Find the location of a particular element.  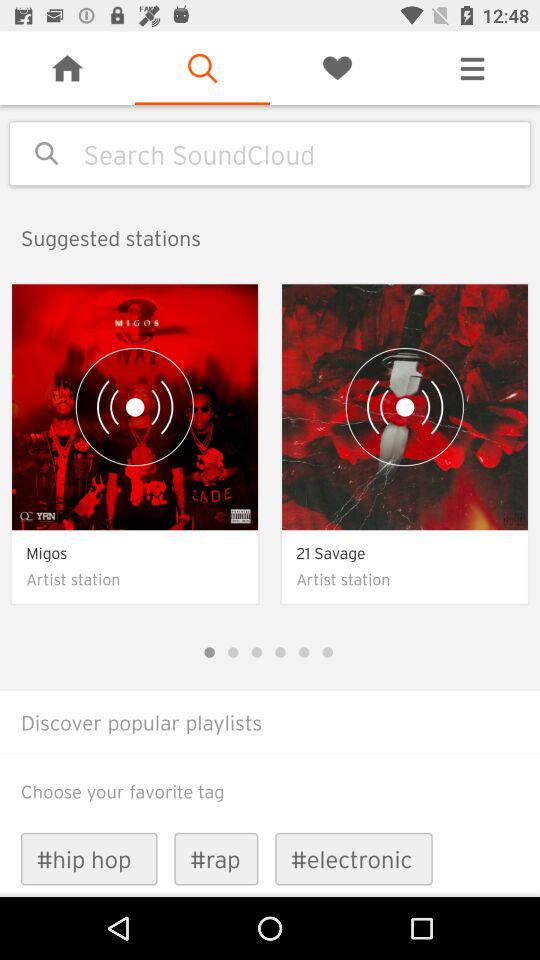

choose item next to the #electronic icon is located at coordinates (216, 858).